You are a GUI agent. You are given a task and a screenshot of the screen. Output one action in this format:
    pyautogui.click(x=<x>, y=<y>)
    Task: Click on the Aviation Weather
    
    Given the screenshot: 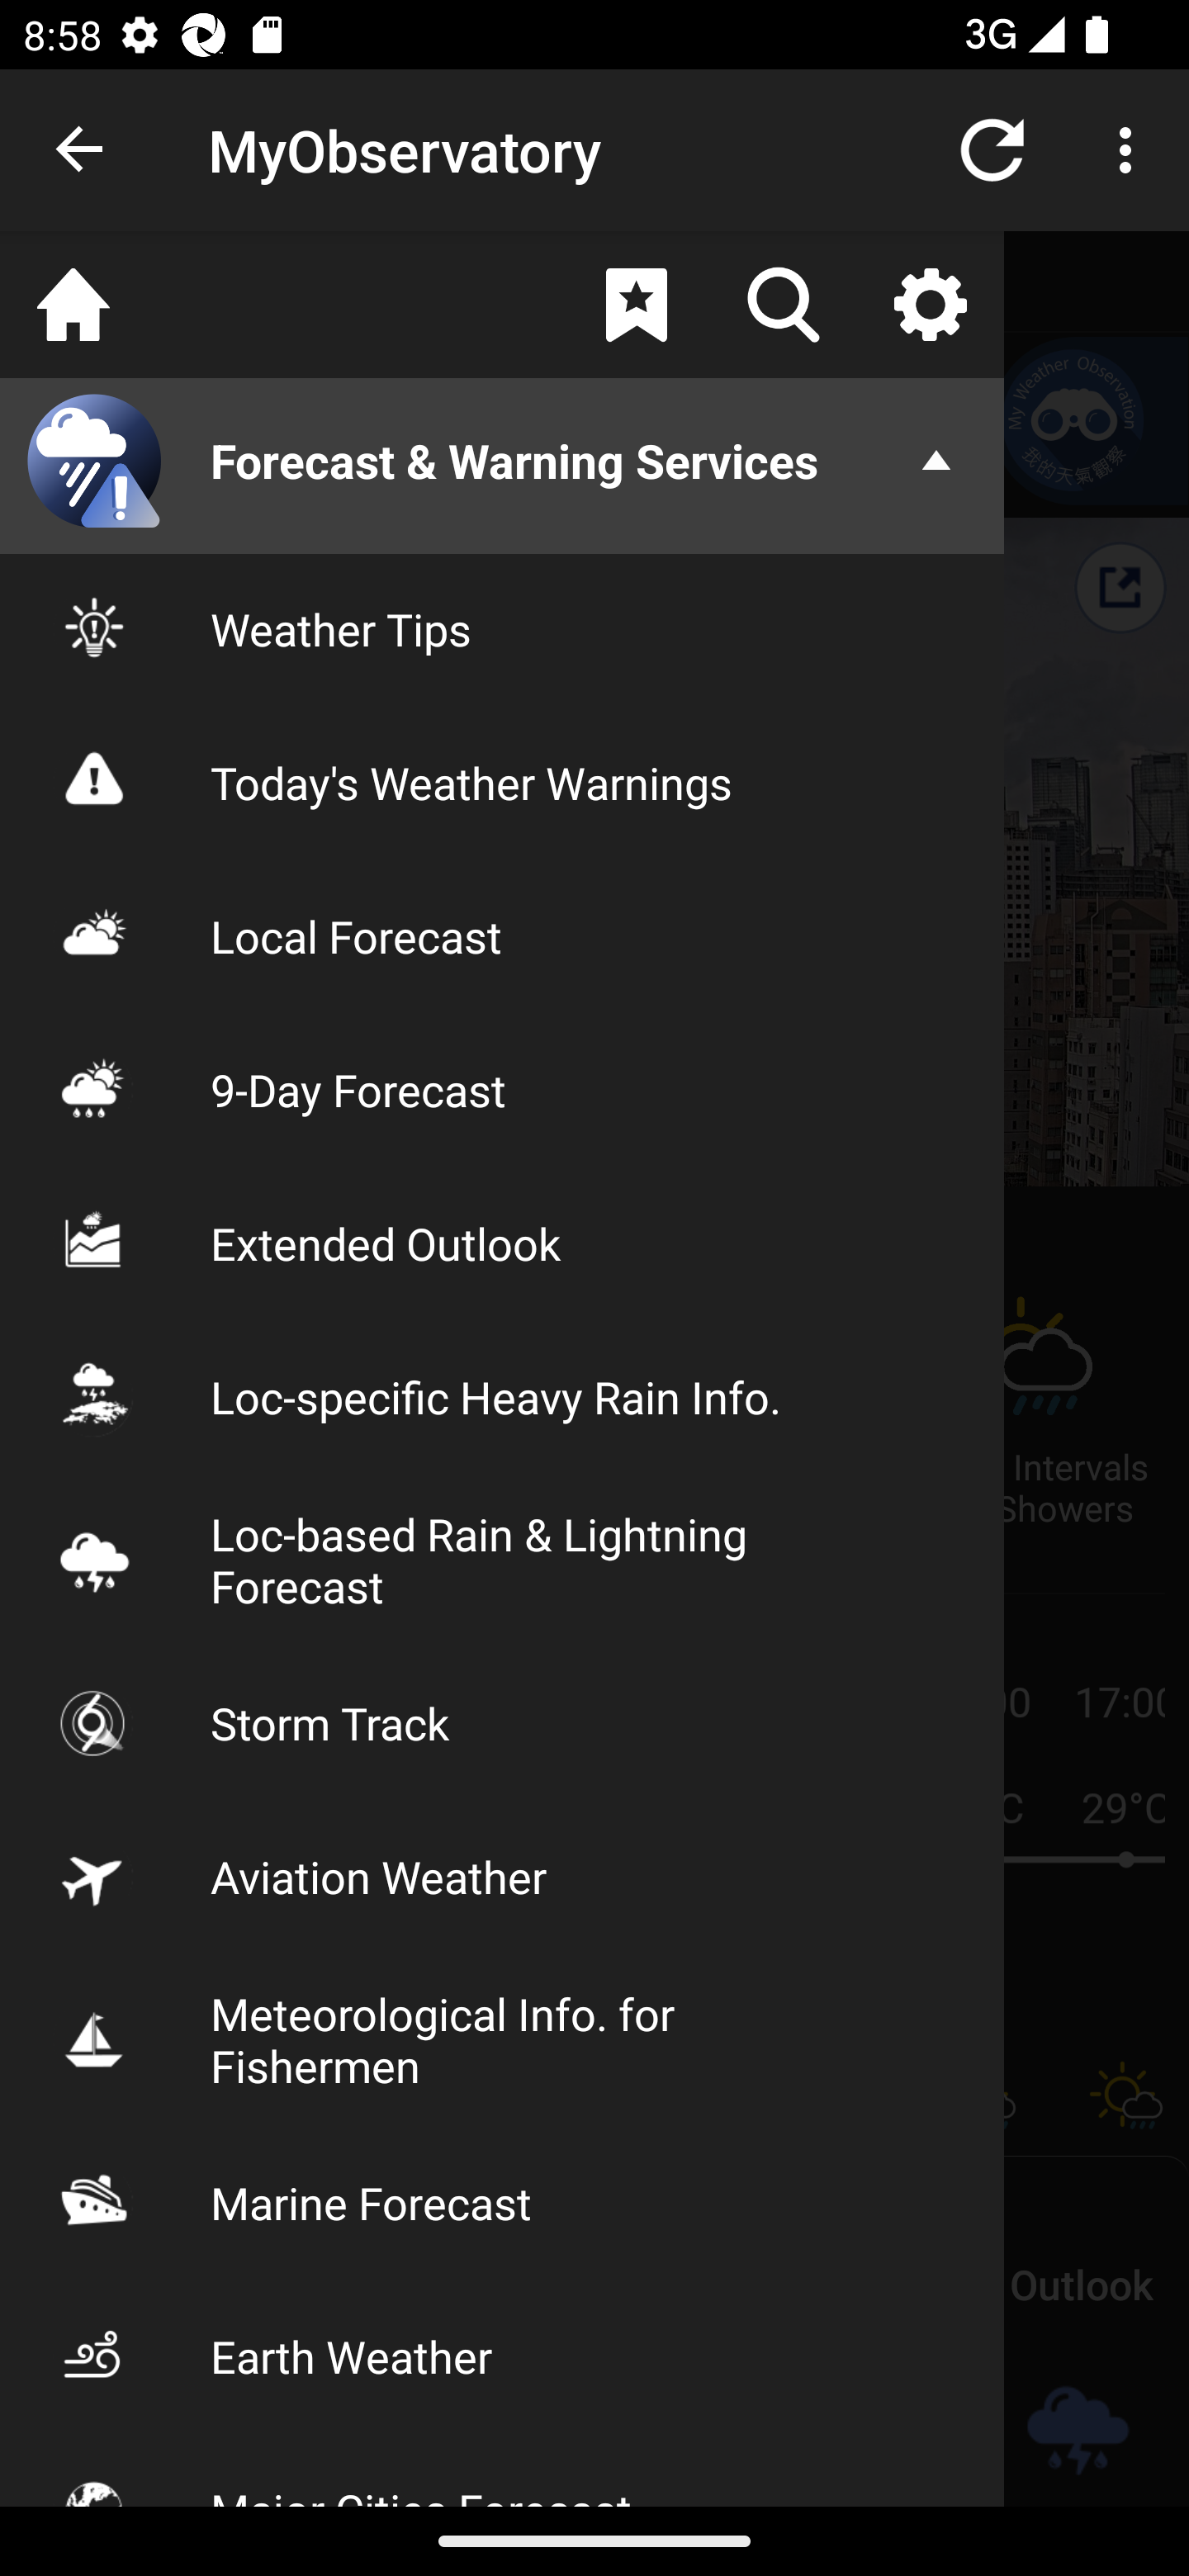 What is the action you would take?
    pyautogui.click(x=502, y=1876)
    